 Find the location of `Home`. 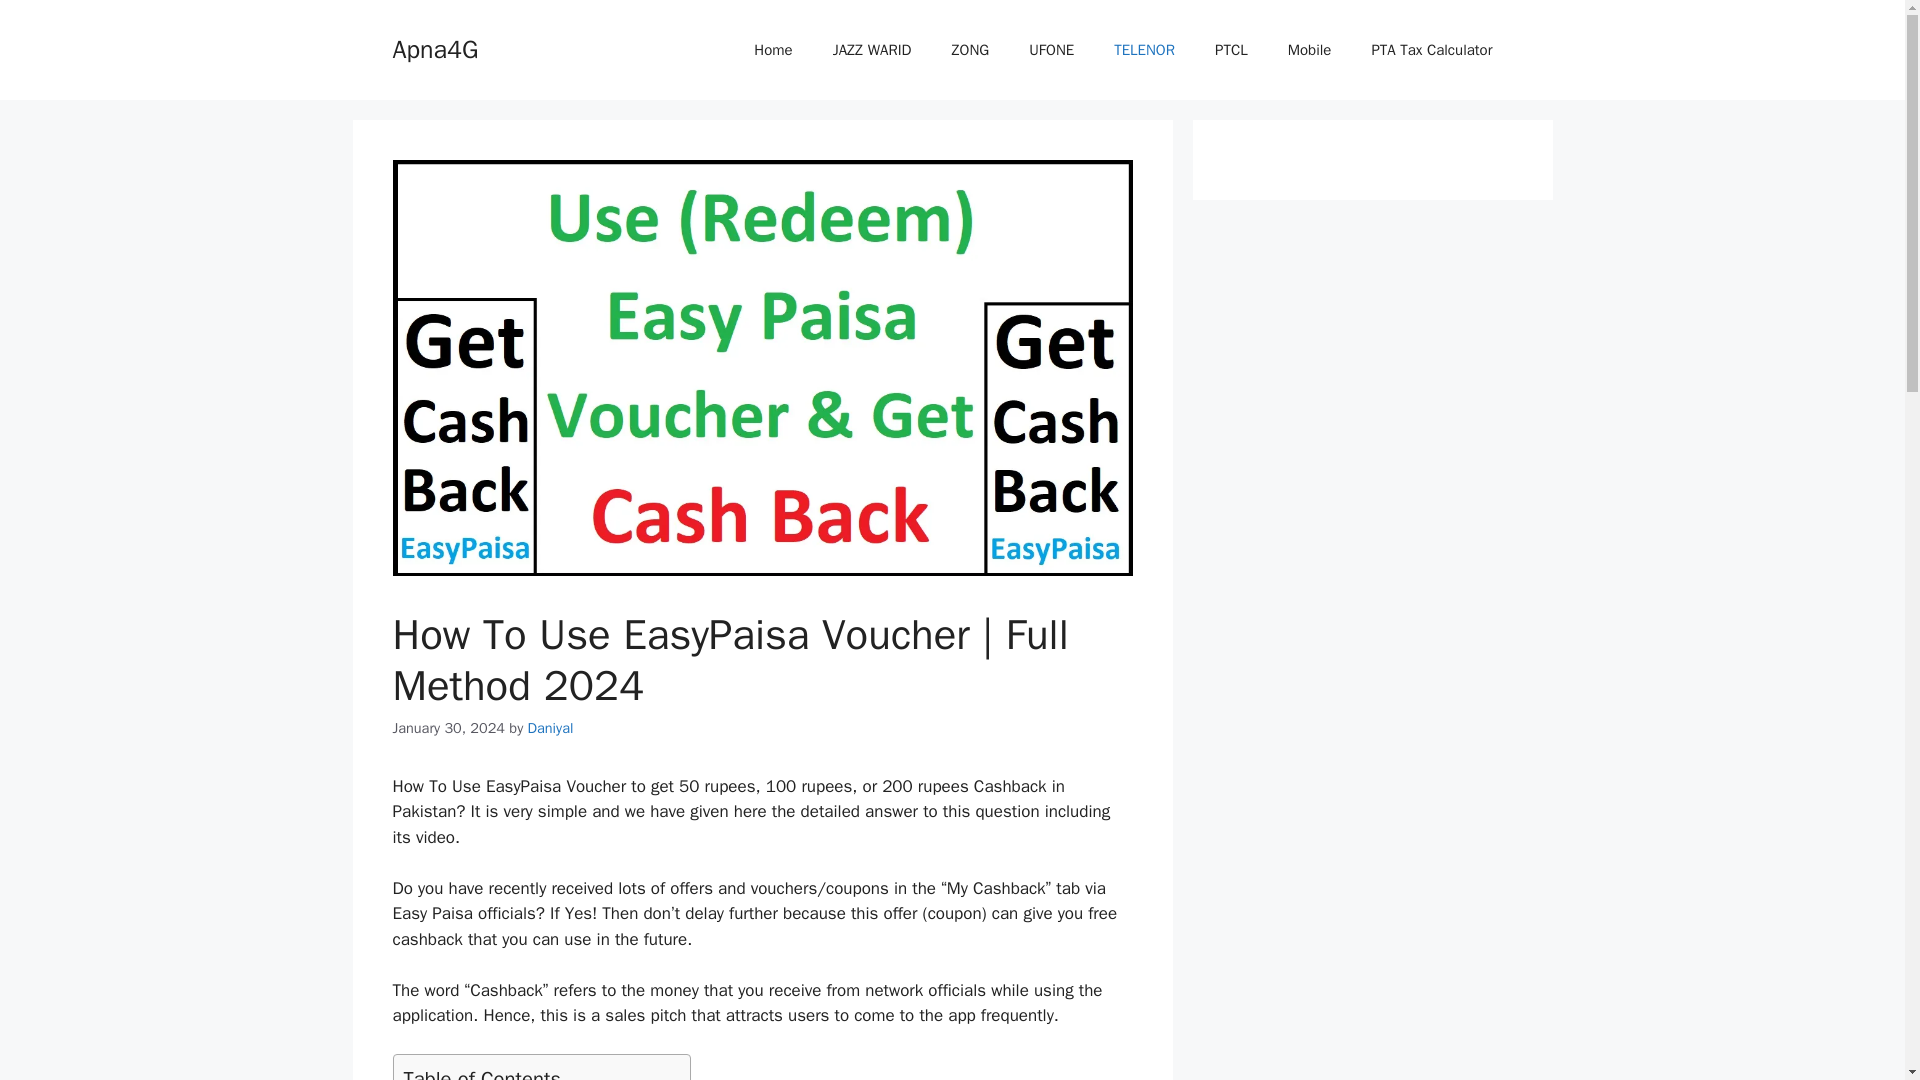

Home is located at coordinates (772, 50).